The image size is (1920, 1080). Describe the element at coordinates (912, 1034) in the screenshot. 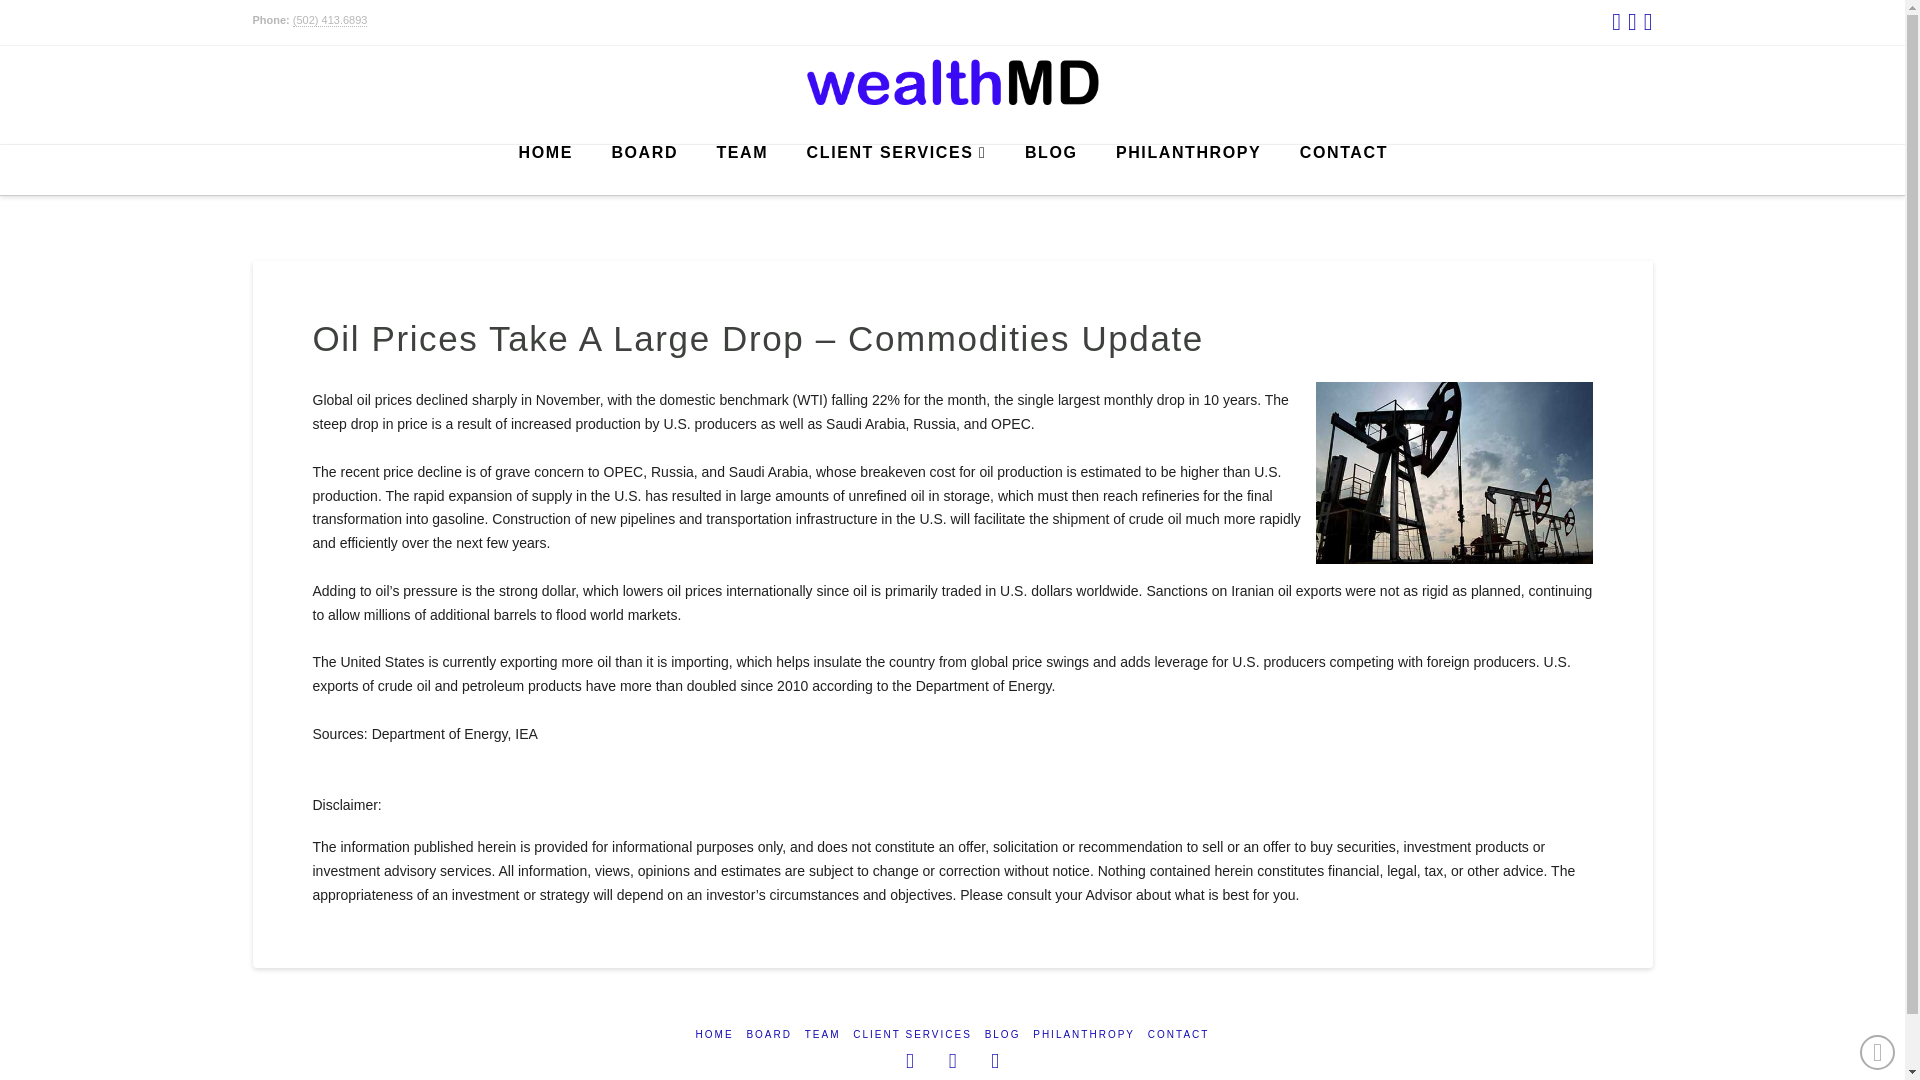

I see `CLIENT SERVICES` at that location.